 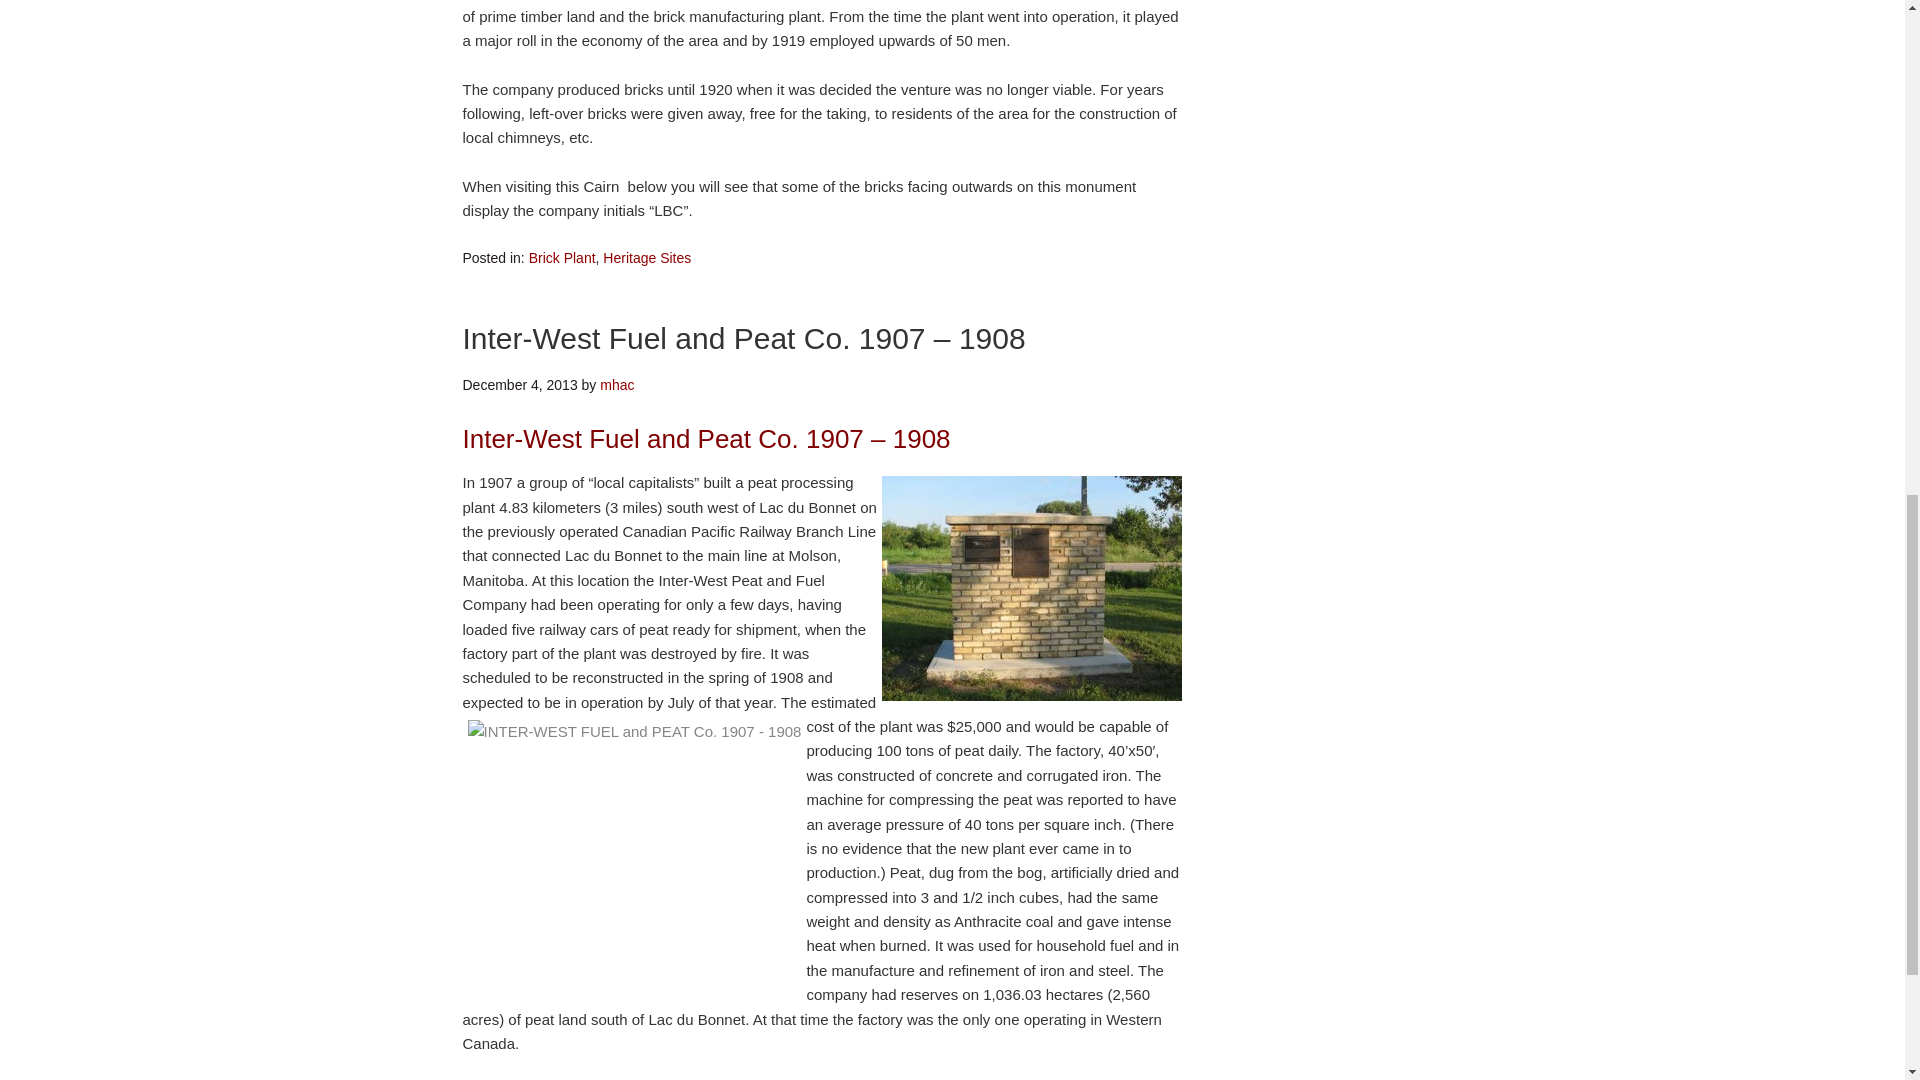 I want to click on Posts by mhac, so click(x=616, y=384).